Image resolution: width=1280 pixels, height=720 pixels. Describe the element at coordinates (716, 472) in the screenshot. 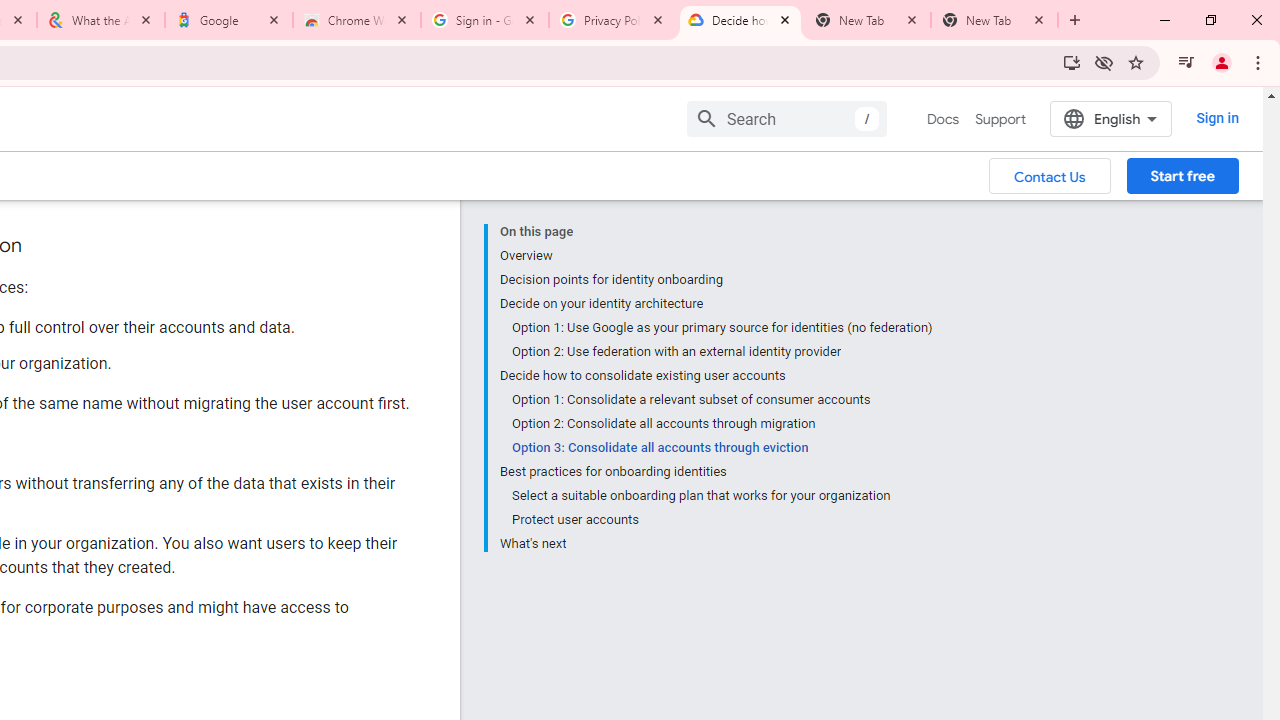

I see `Best practices for onboarding identities` at that location.